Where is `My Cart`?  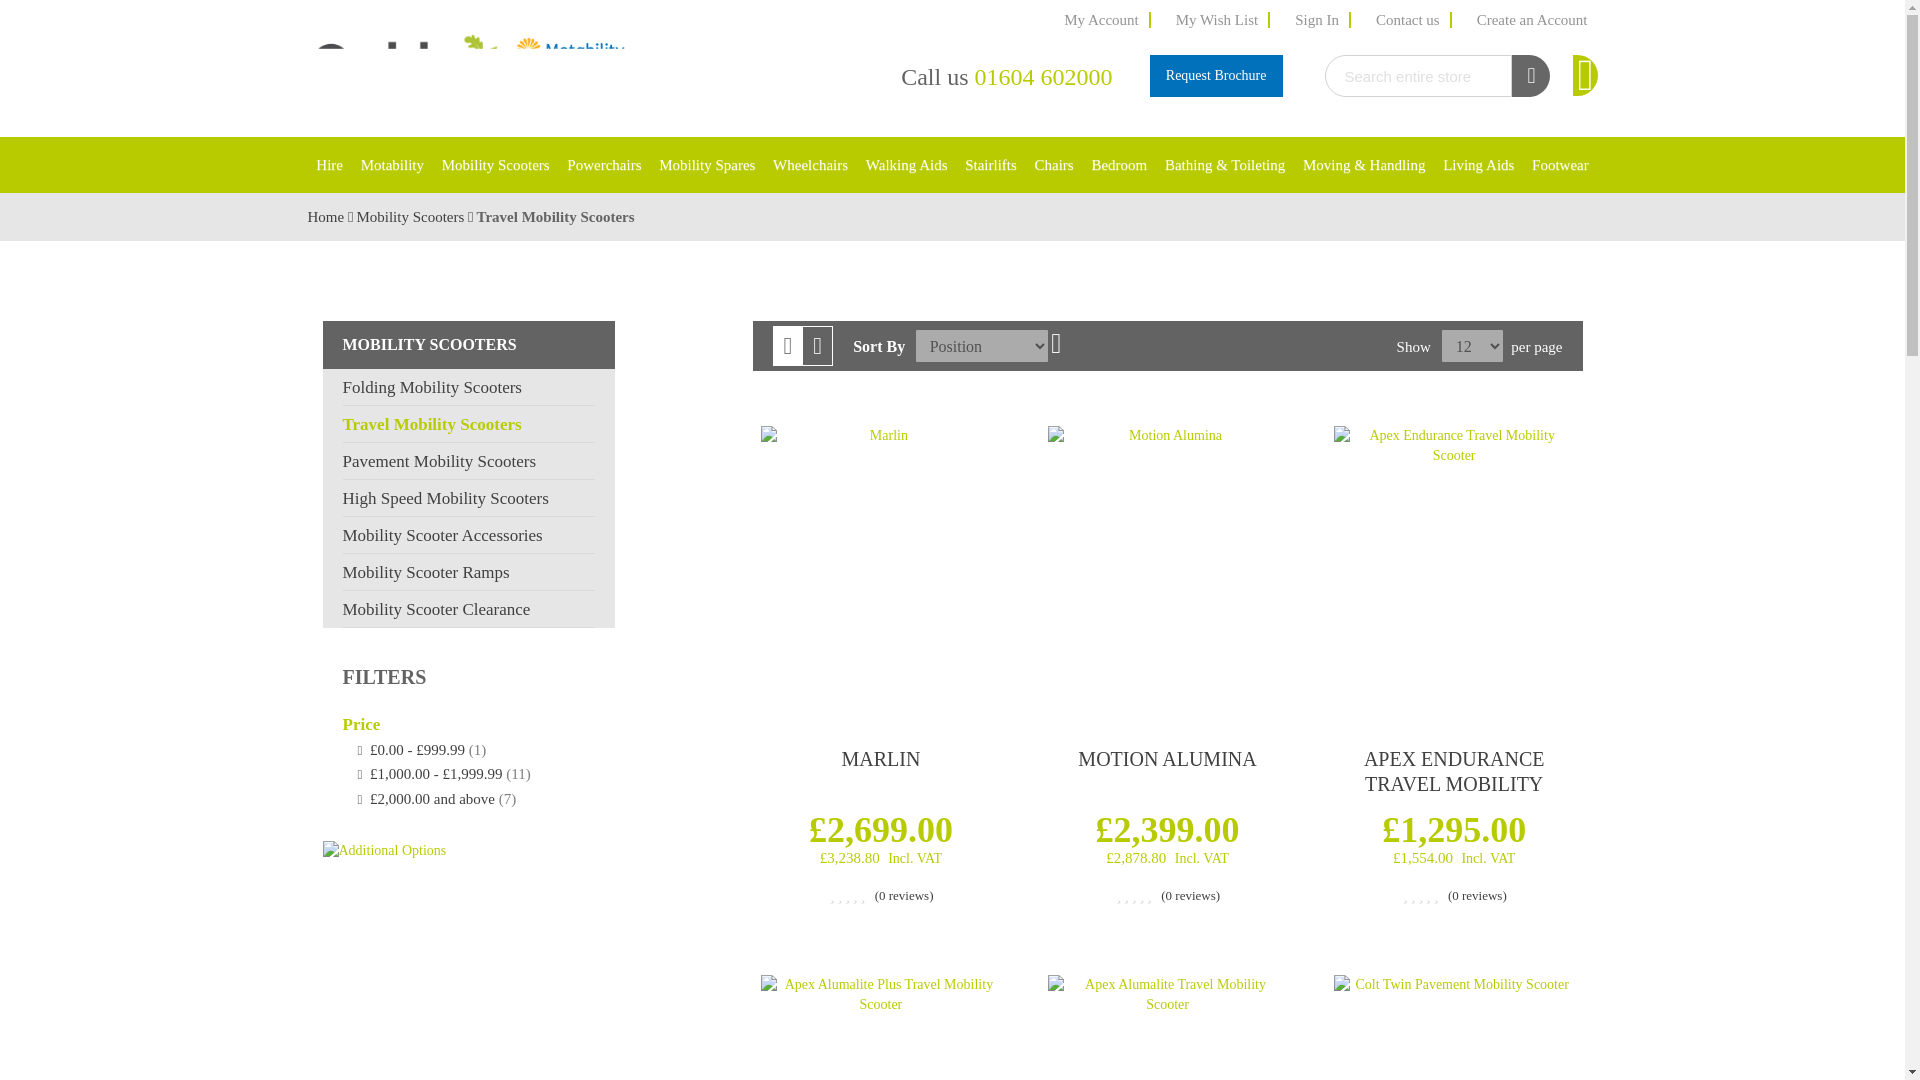 My Cart is located at coordinates (1584, 76).